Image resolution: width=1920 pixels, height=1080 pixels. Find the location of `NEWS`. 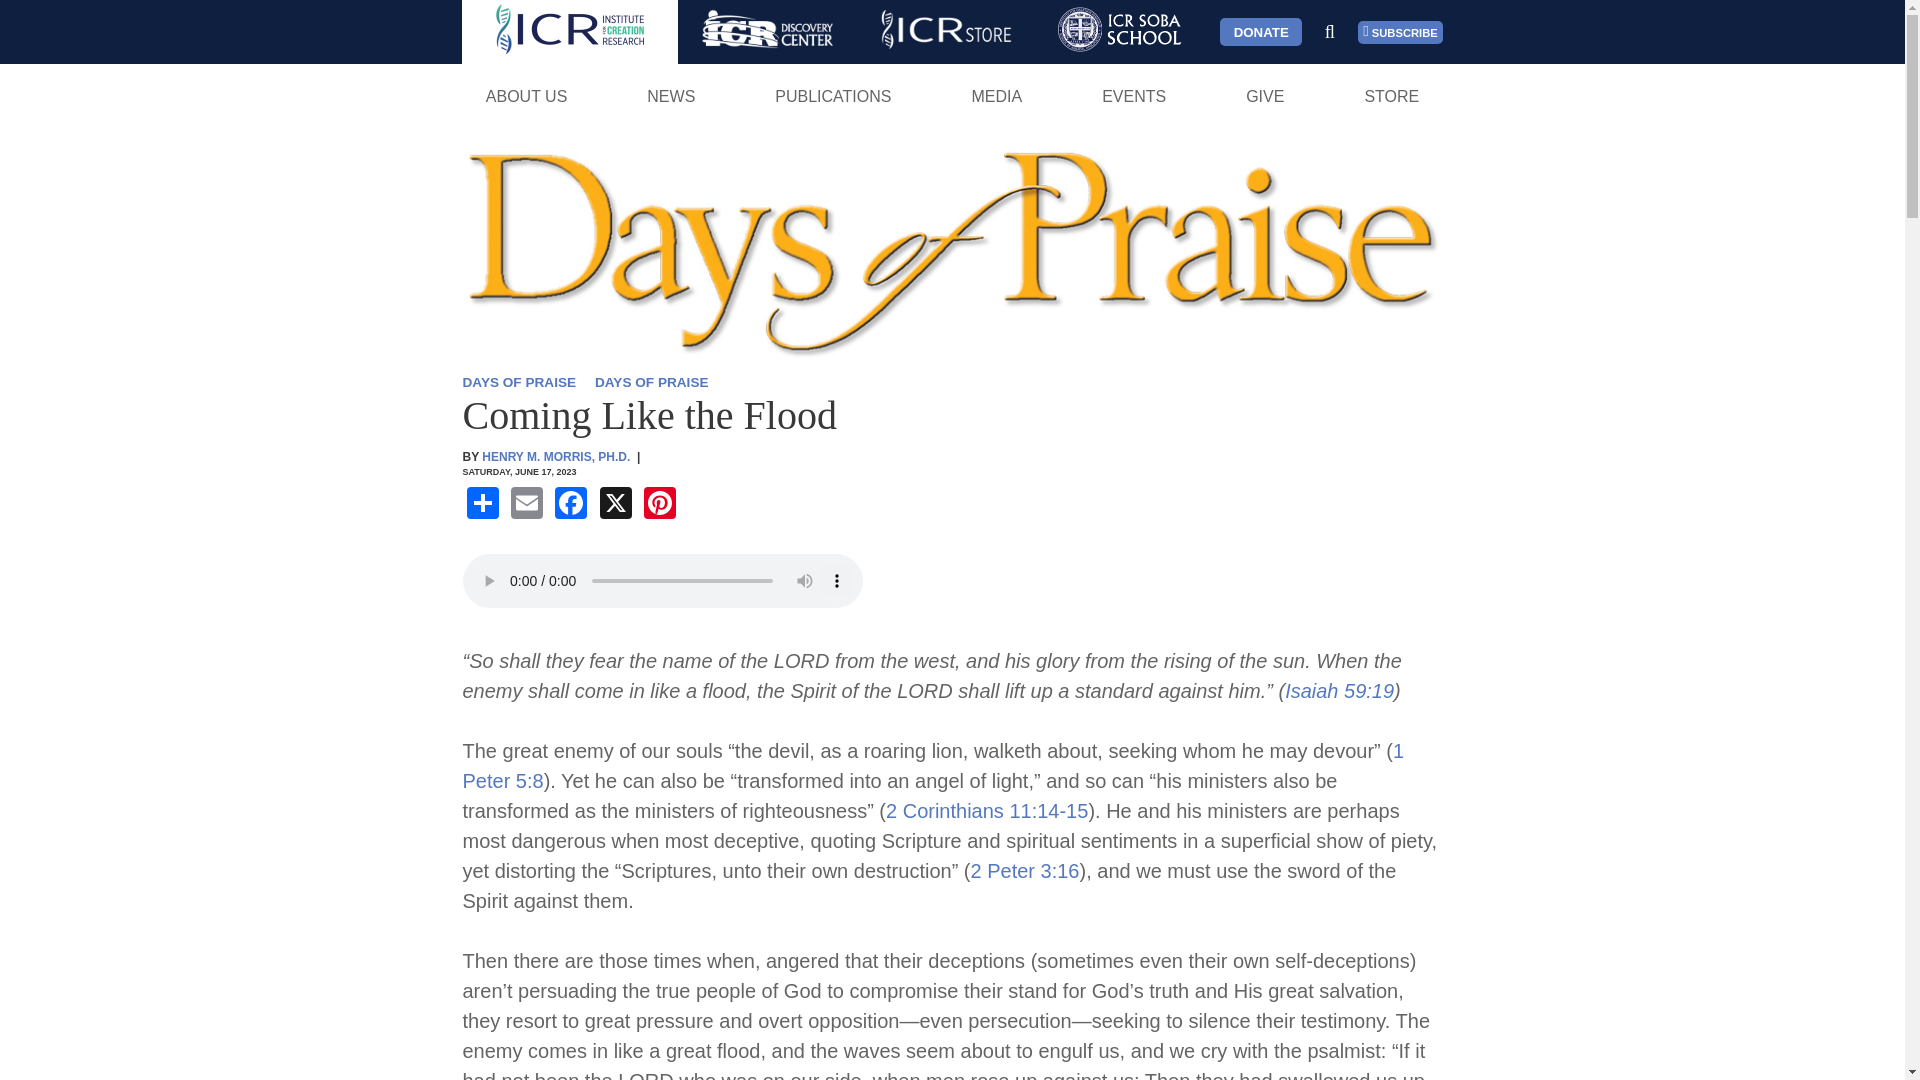

NEWS is located at coordinates (670, 96).